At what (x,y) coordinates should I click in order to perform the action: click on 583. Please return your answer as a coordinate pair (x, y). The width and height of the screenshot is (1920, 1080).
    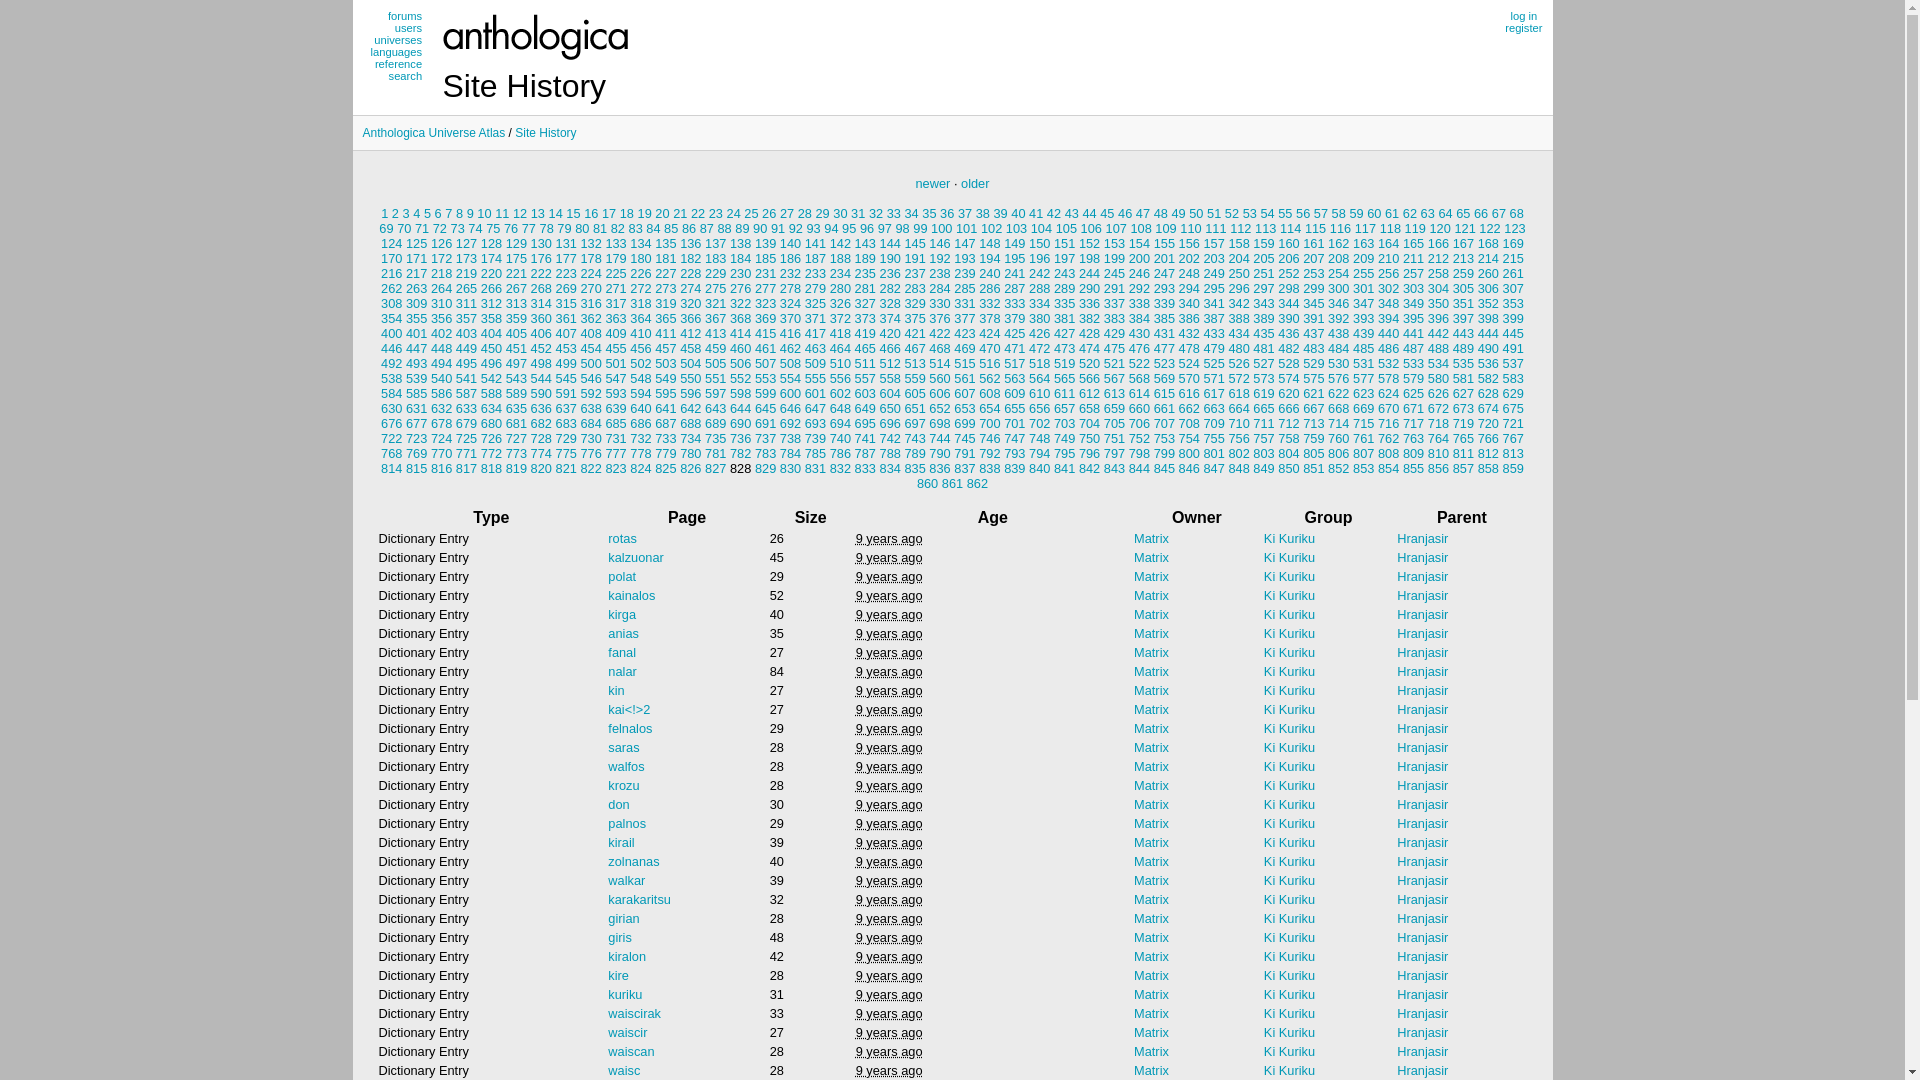
    Looking at the image, I should click on (1514, 378).